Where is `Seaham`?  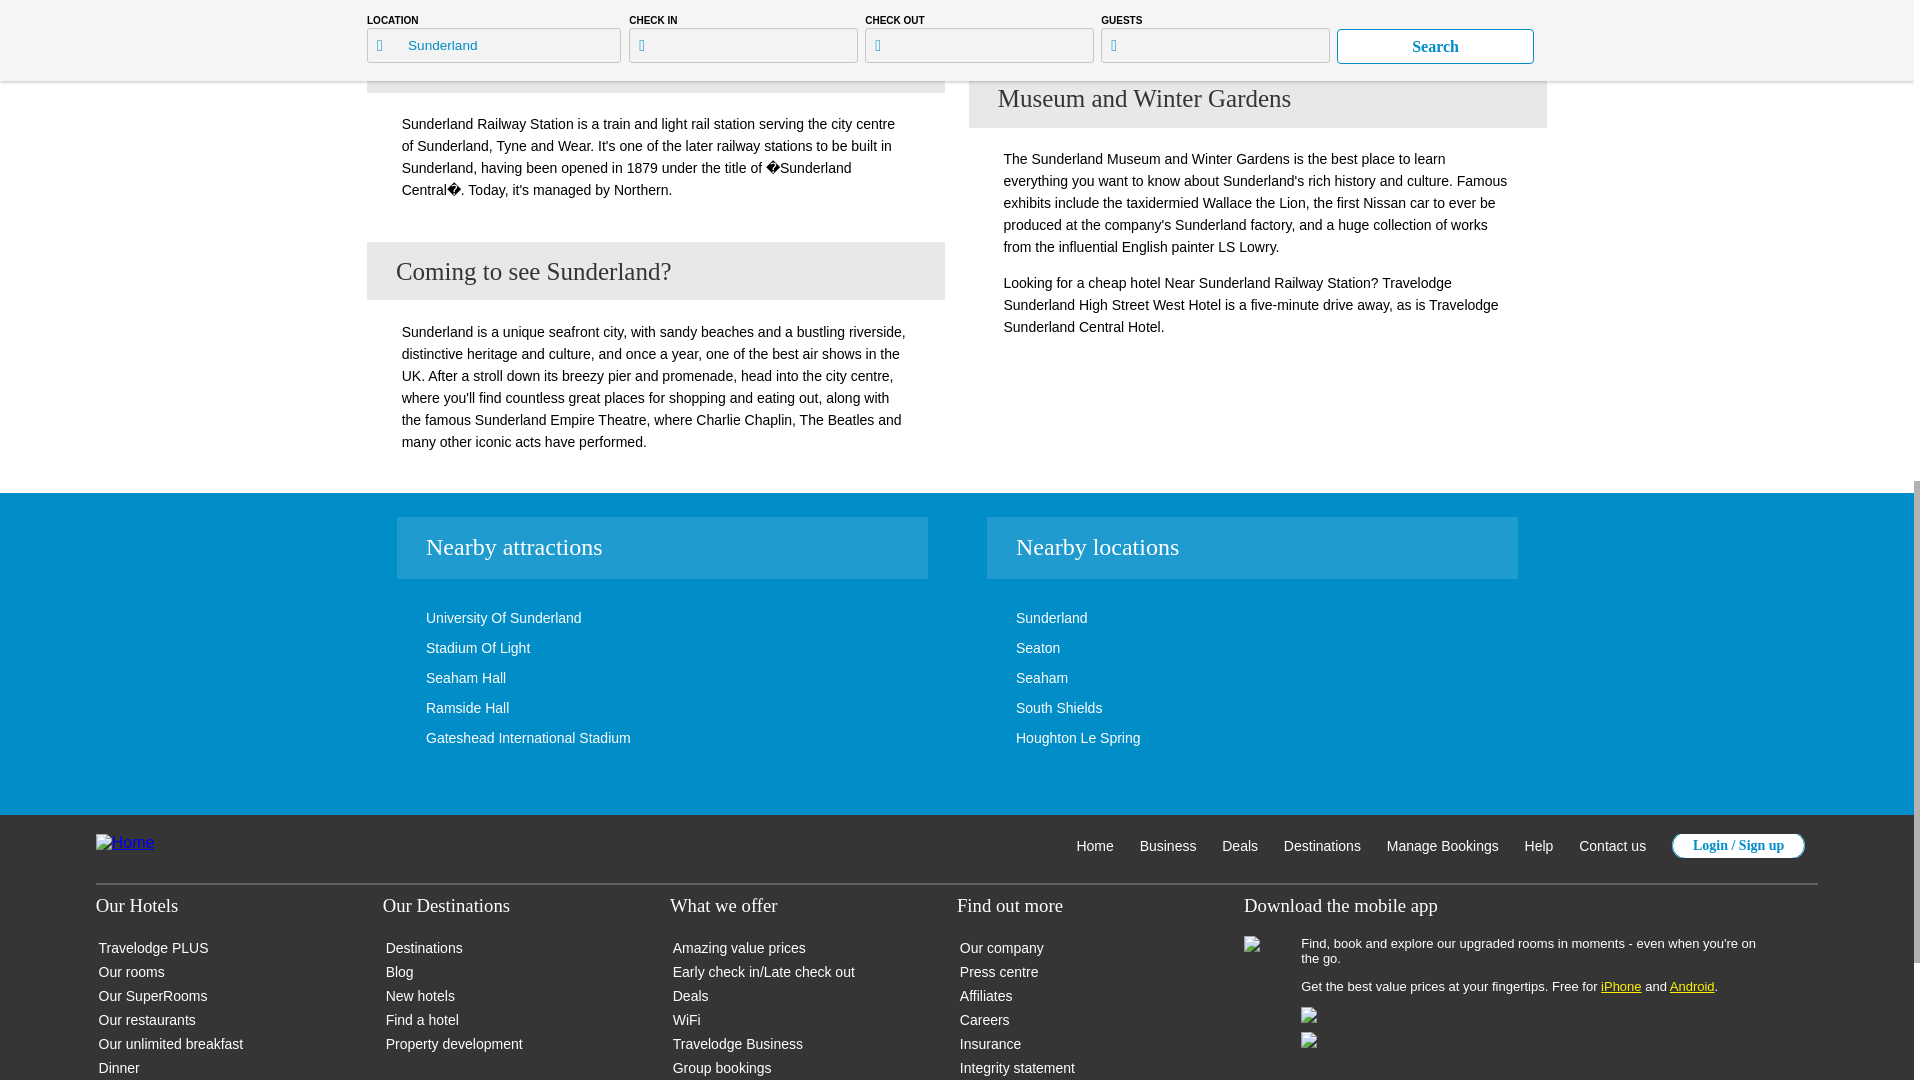
Seaham is located at coordinates (1012, 677).